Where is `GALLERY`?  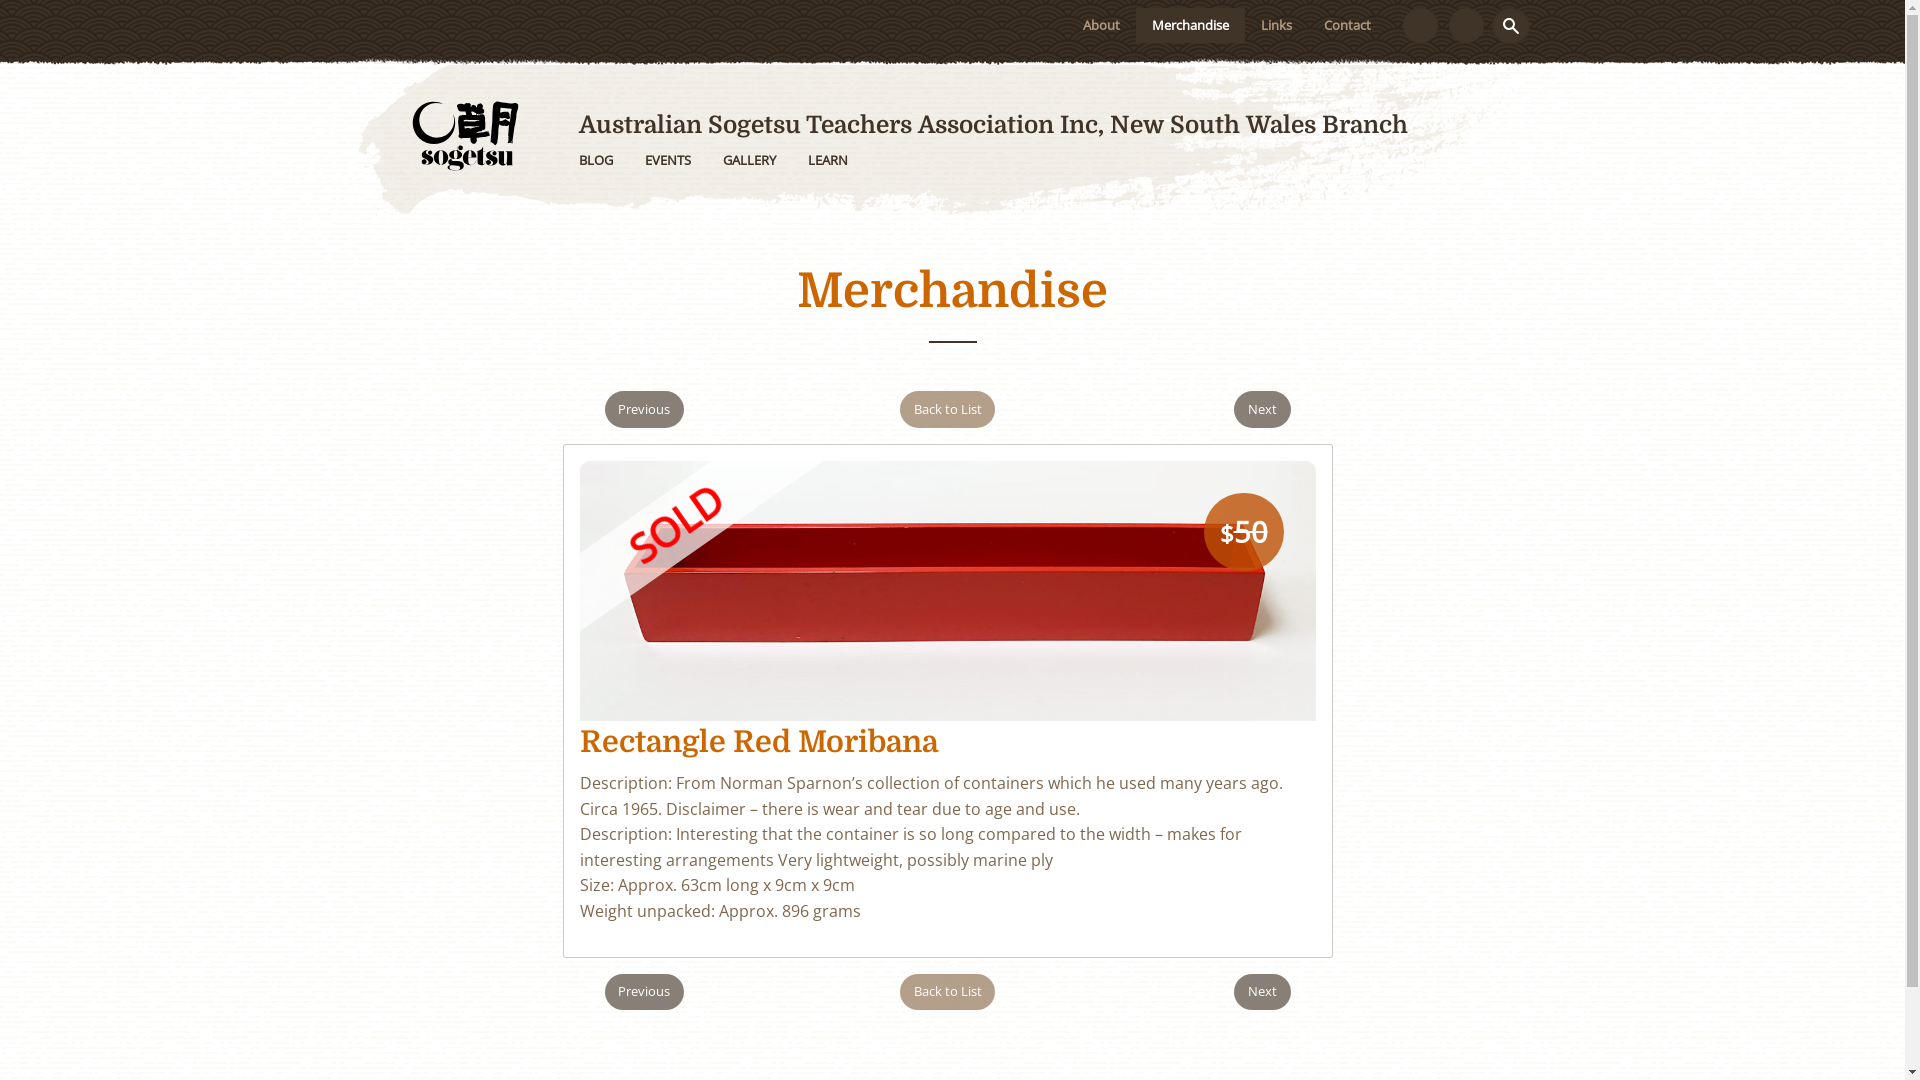
GALLERY is located at coordinates (748, 160).